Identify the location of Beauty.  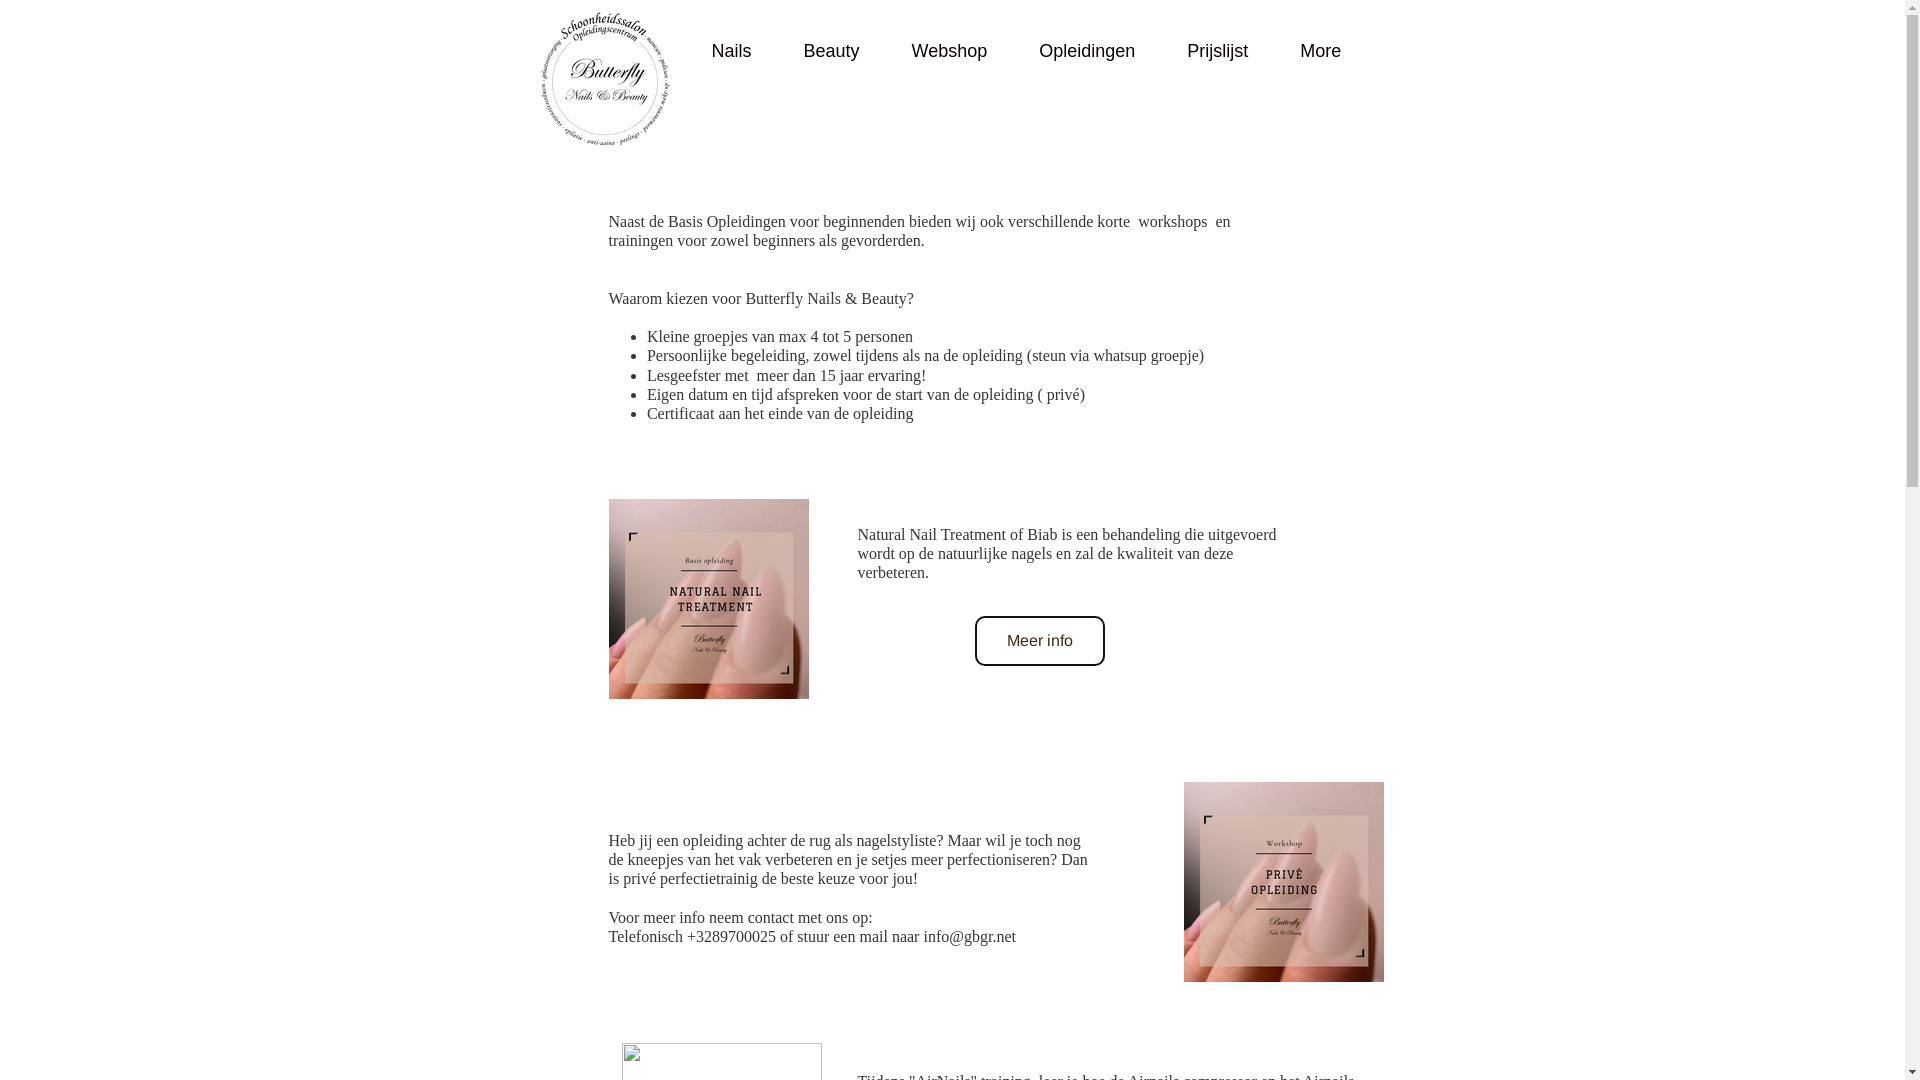
(832, 51).